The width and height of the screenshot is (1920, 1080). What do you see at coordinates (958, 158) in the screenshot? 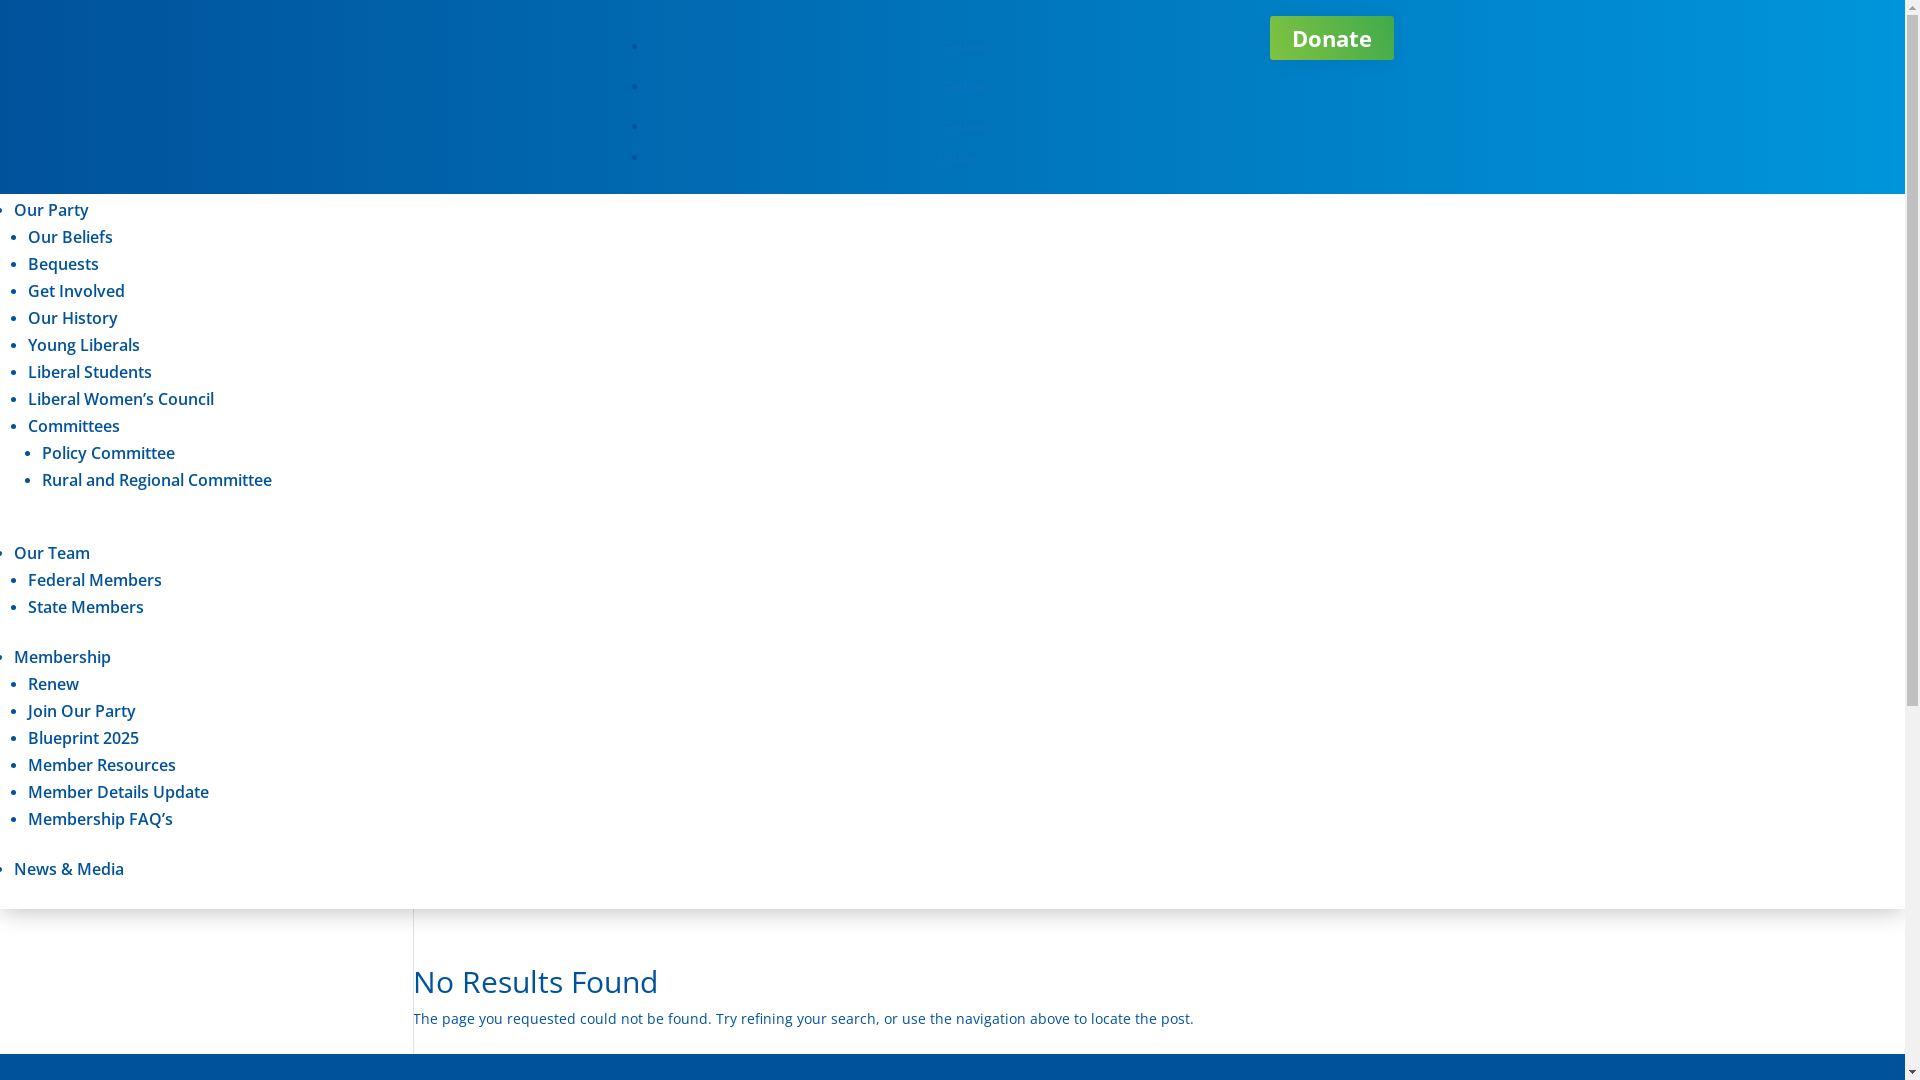
I see `Follow` at bounding box center [958, 158].